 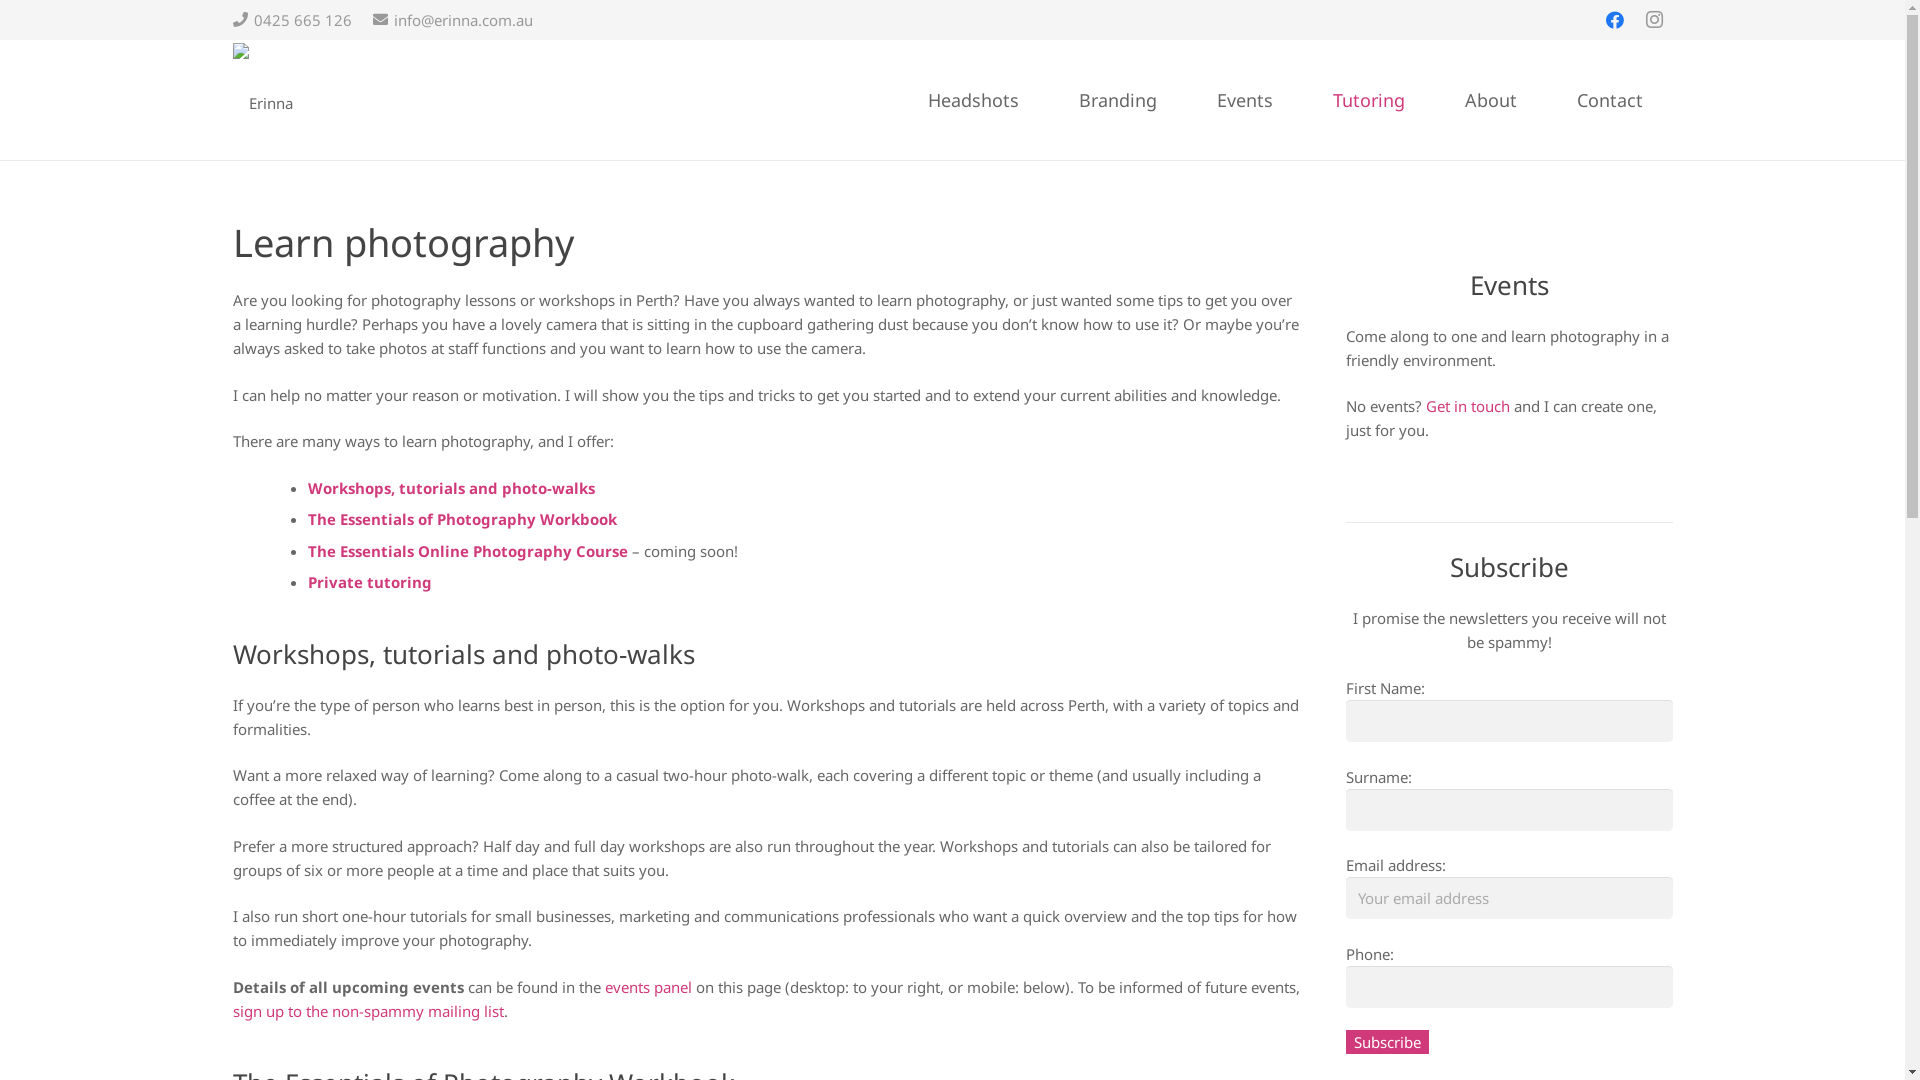 What do you see at coordinates (1654, 20) in the screenshot?
I see `Instagram` at bounding box center [1654, 20].